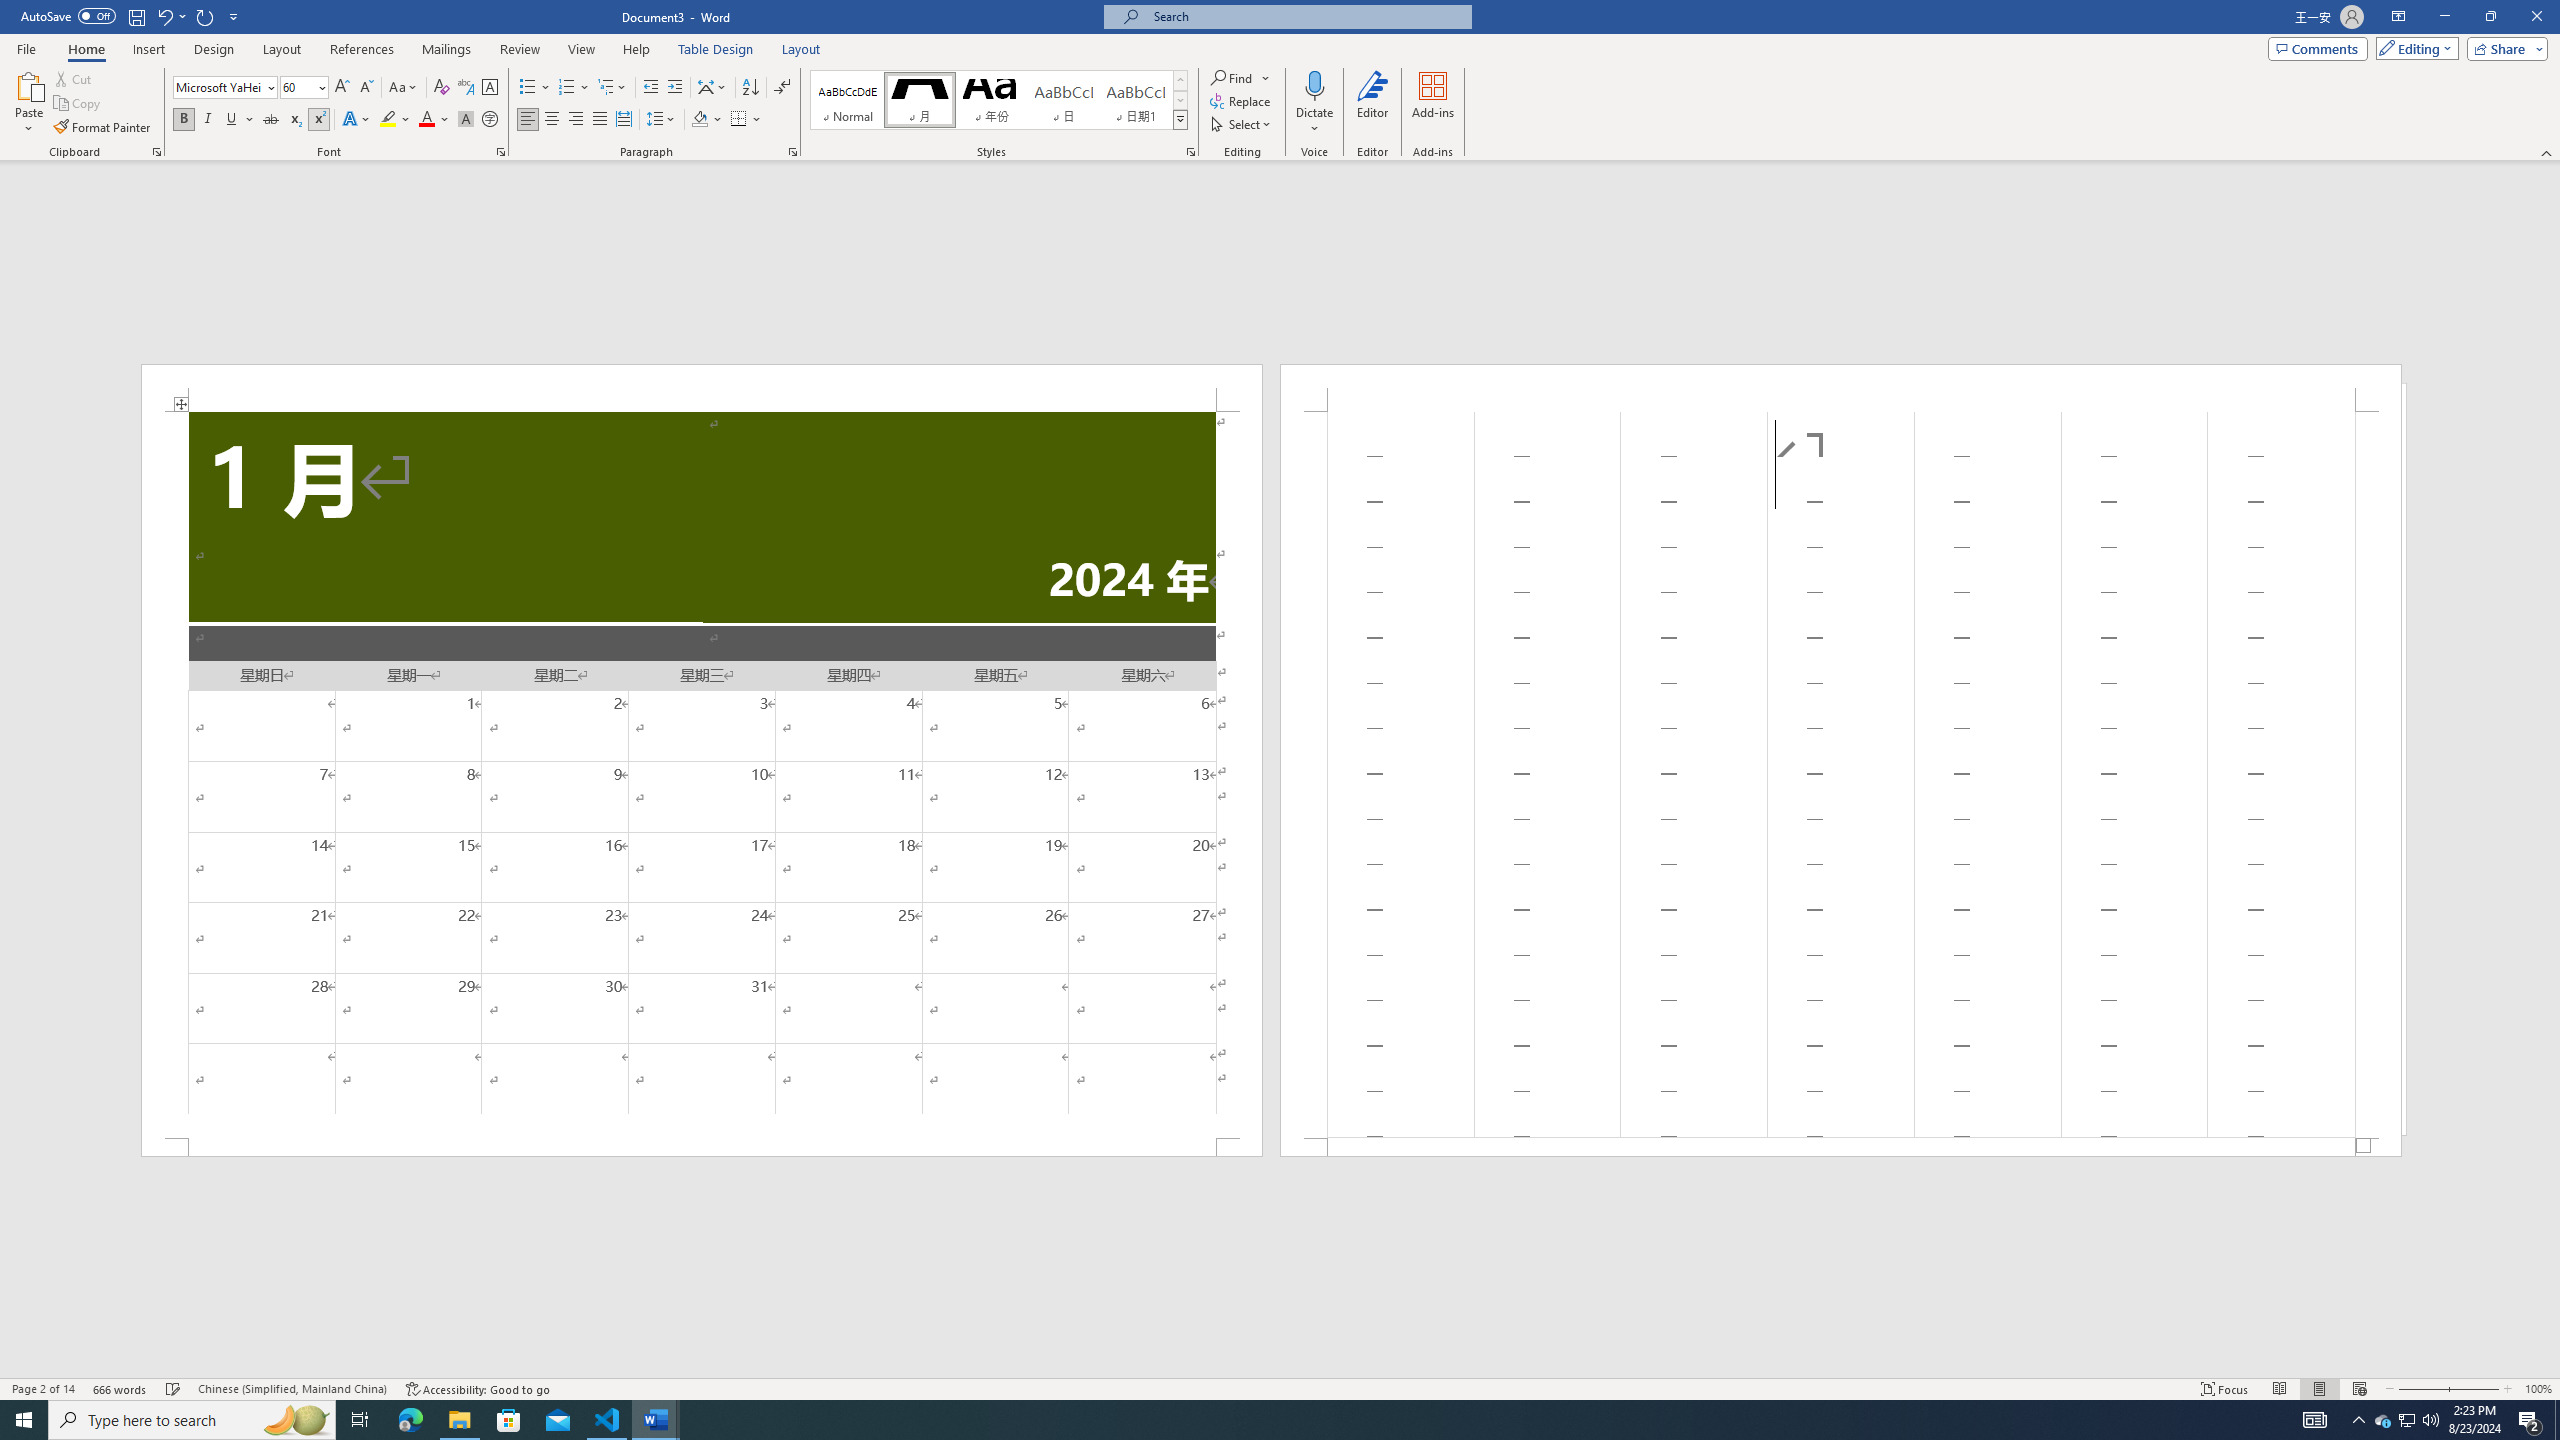 Image resolution: width=2560 pixels, height=1440 pixels. Describe the element at coordinates (534, 88) in the screenshot. I see `Bullets` at that location.